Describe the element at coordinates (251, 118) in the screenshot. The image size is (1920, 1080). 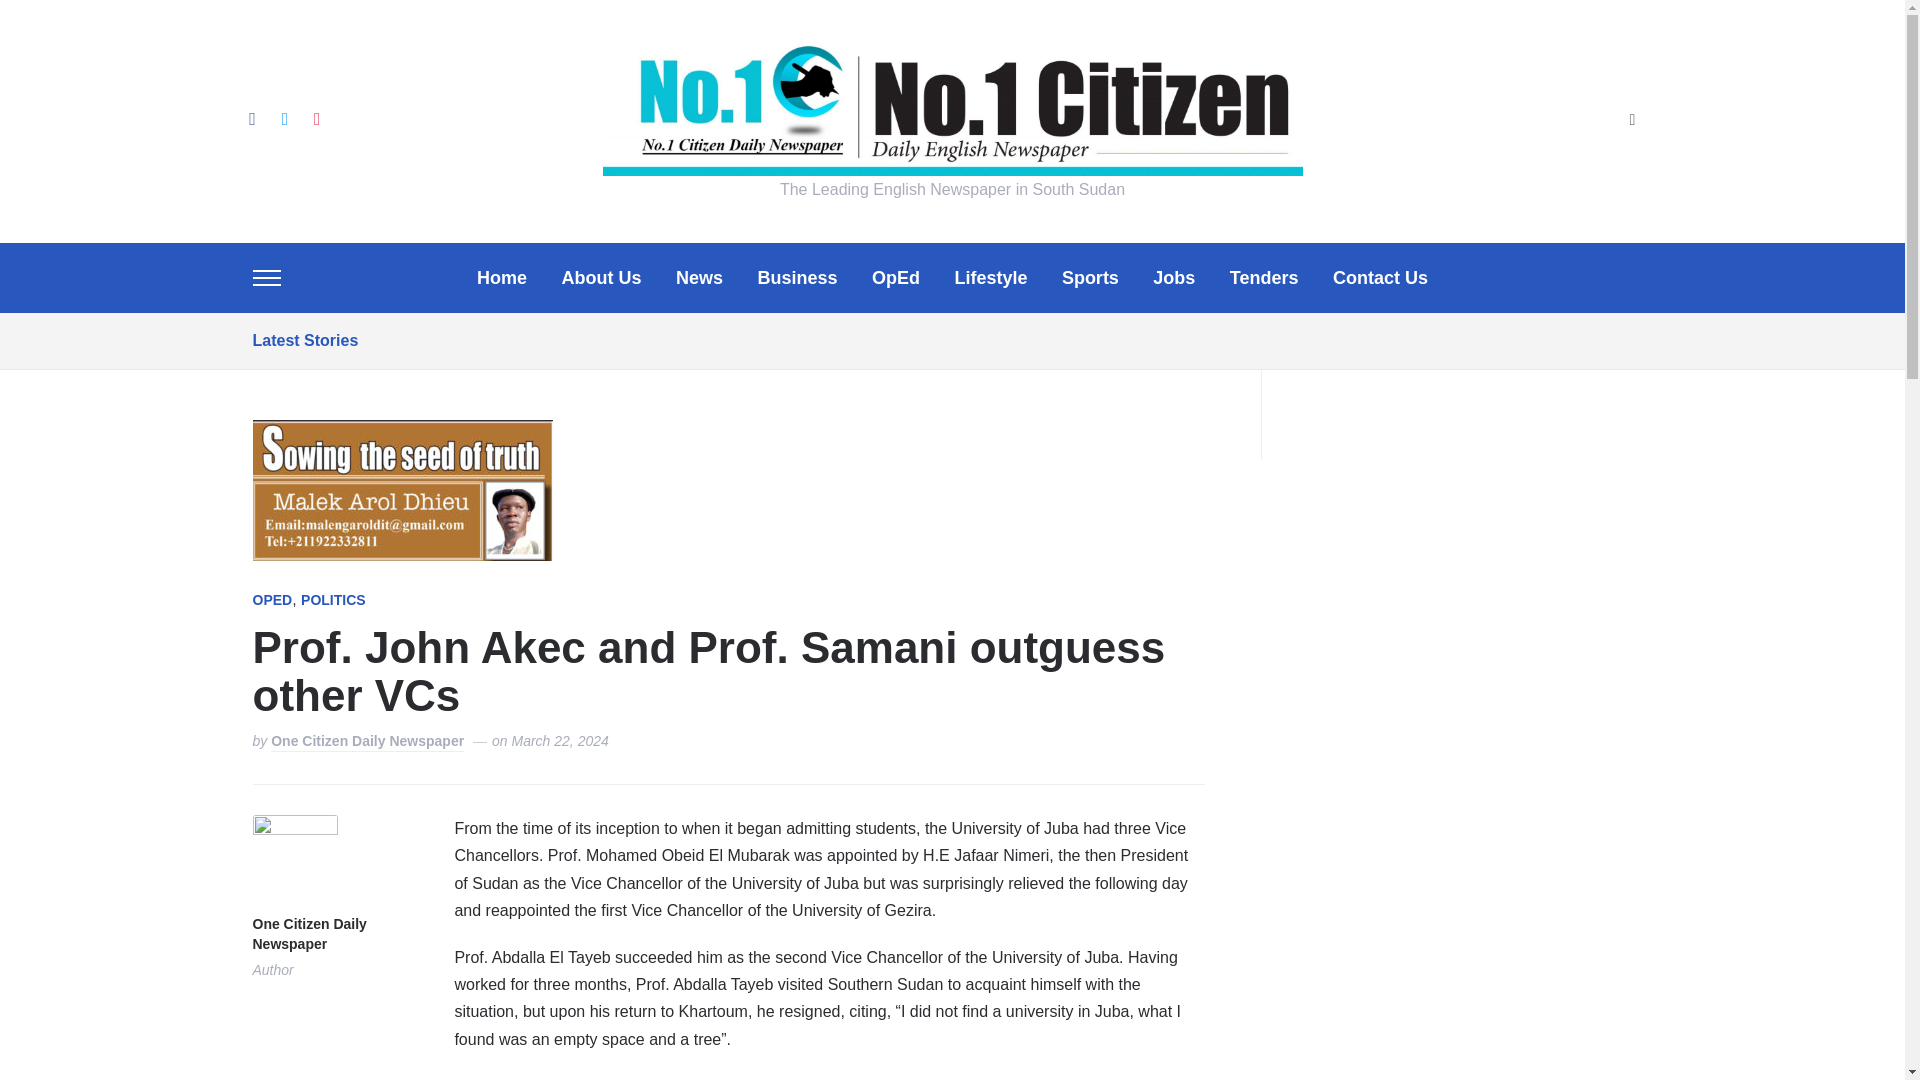
I see `Friend me on Facebook` at that location.